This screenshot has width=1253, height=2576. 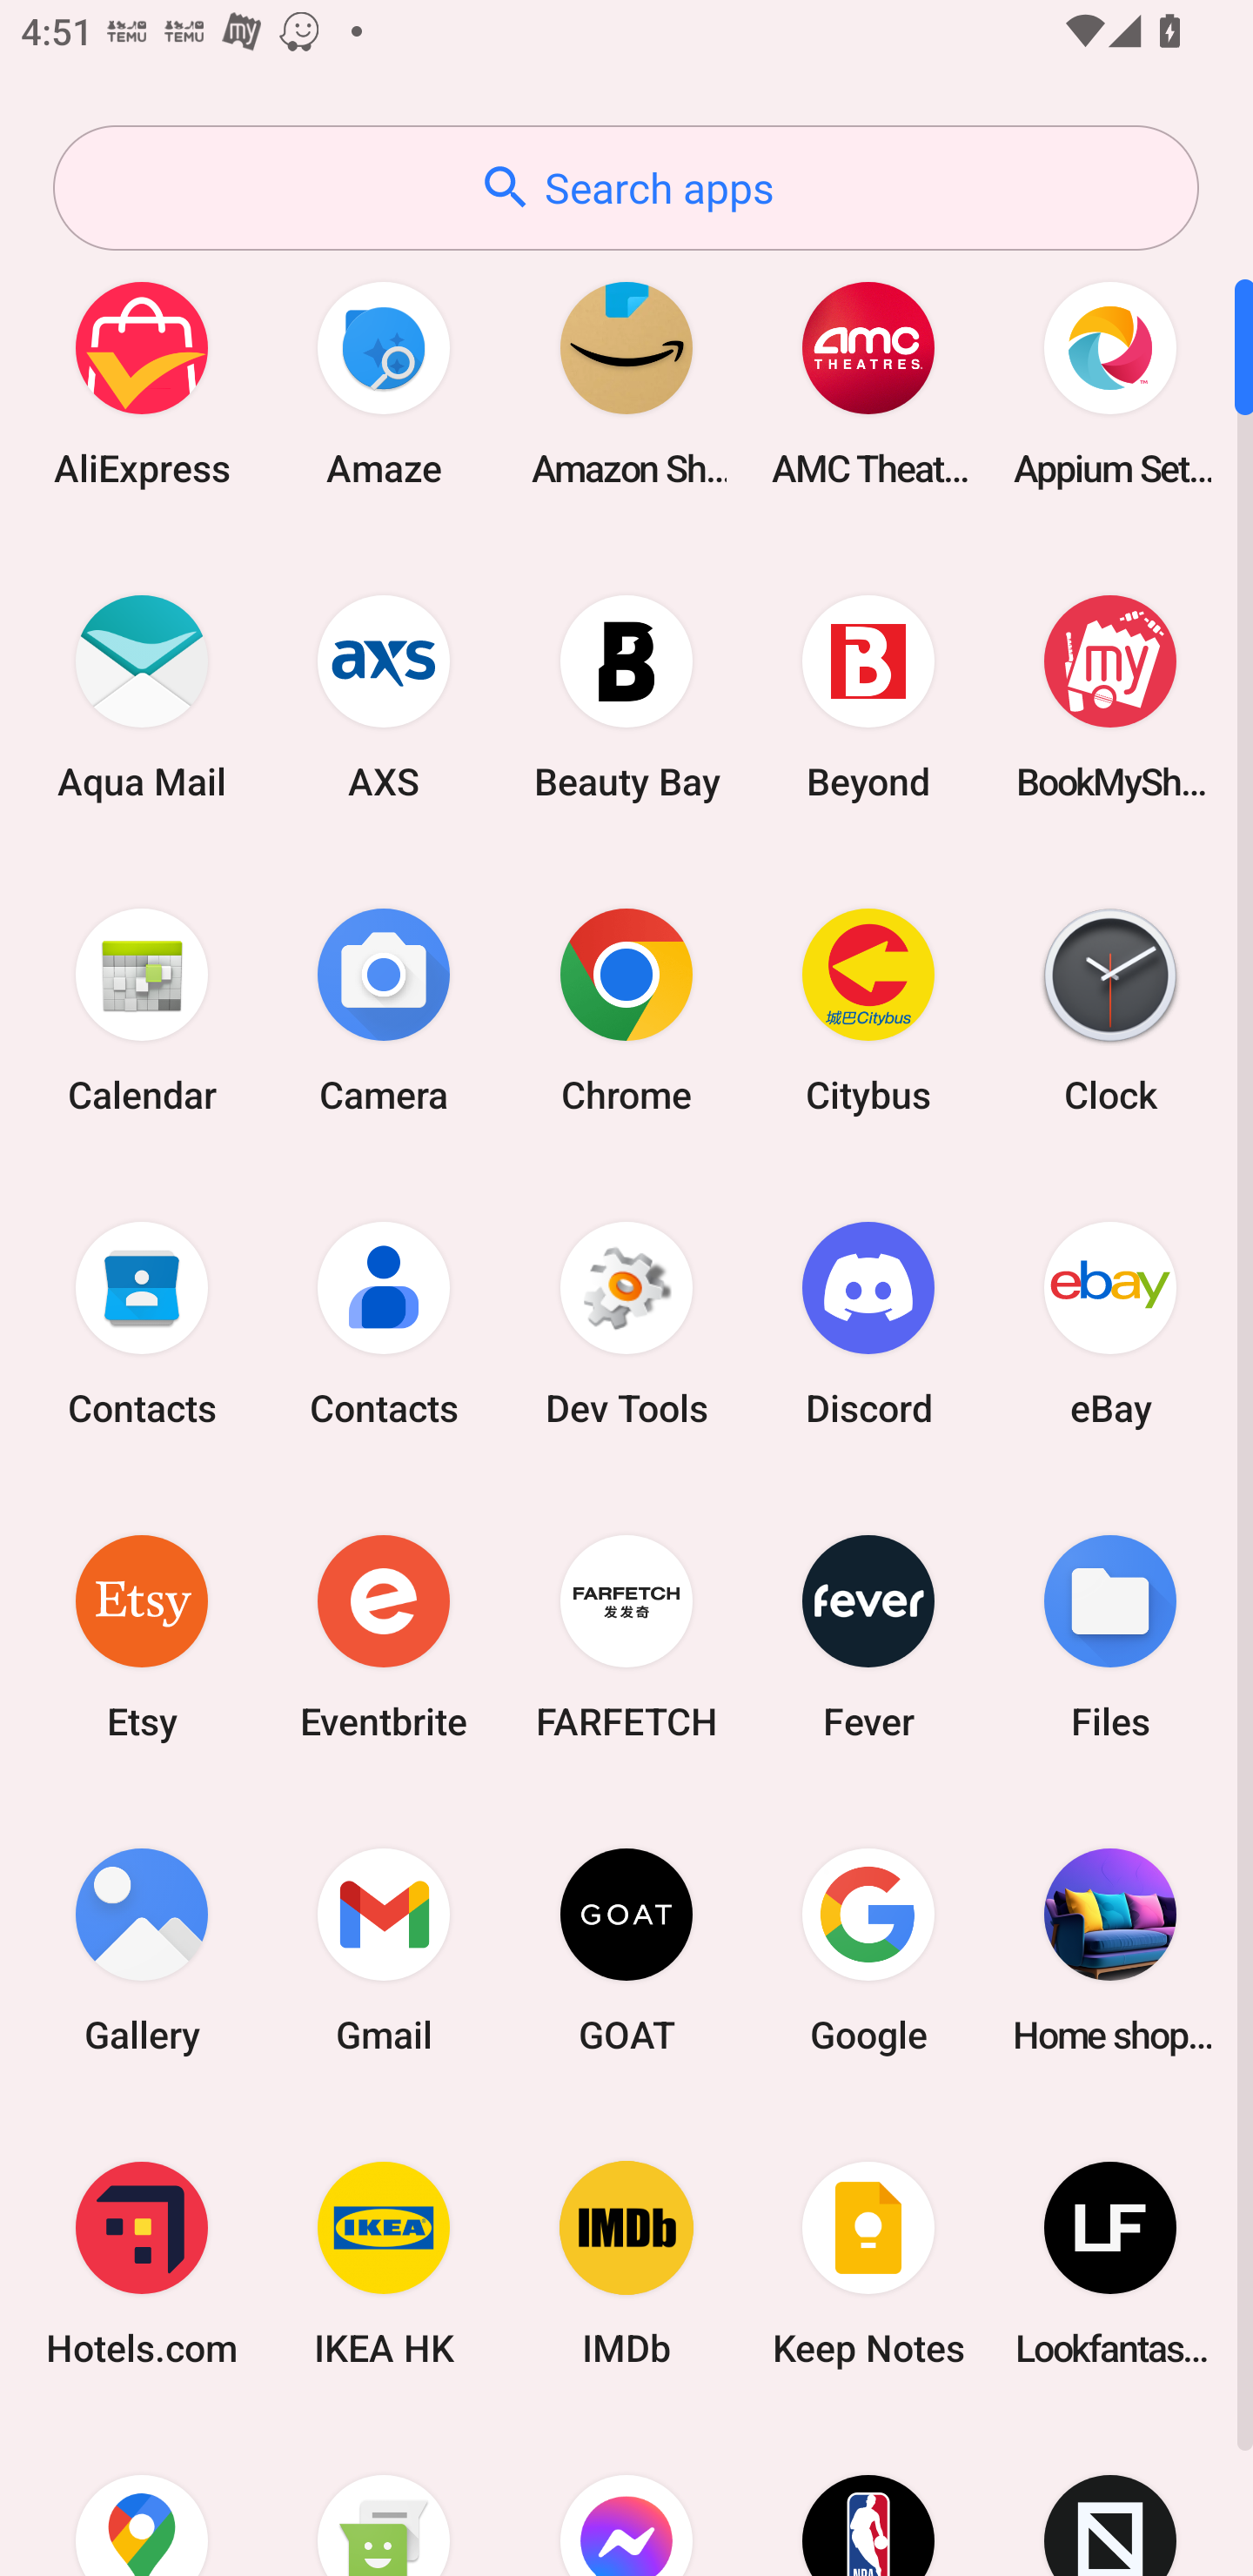 I want to click on Beauty Bay, so click(x=626, y=696).